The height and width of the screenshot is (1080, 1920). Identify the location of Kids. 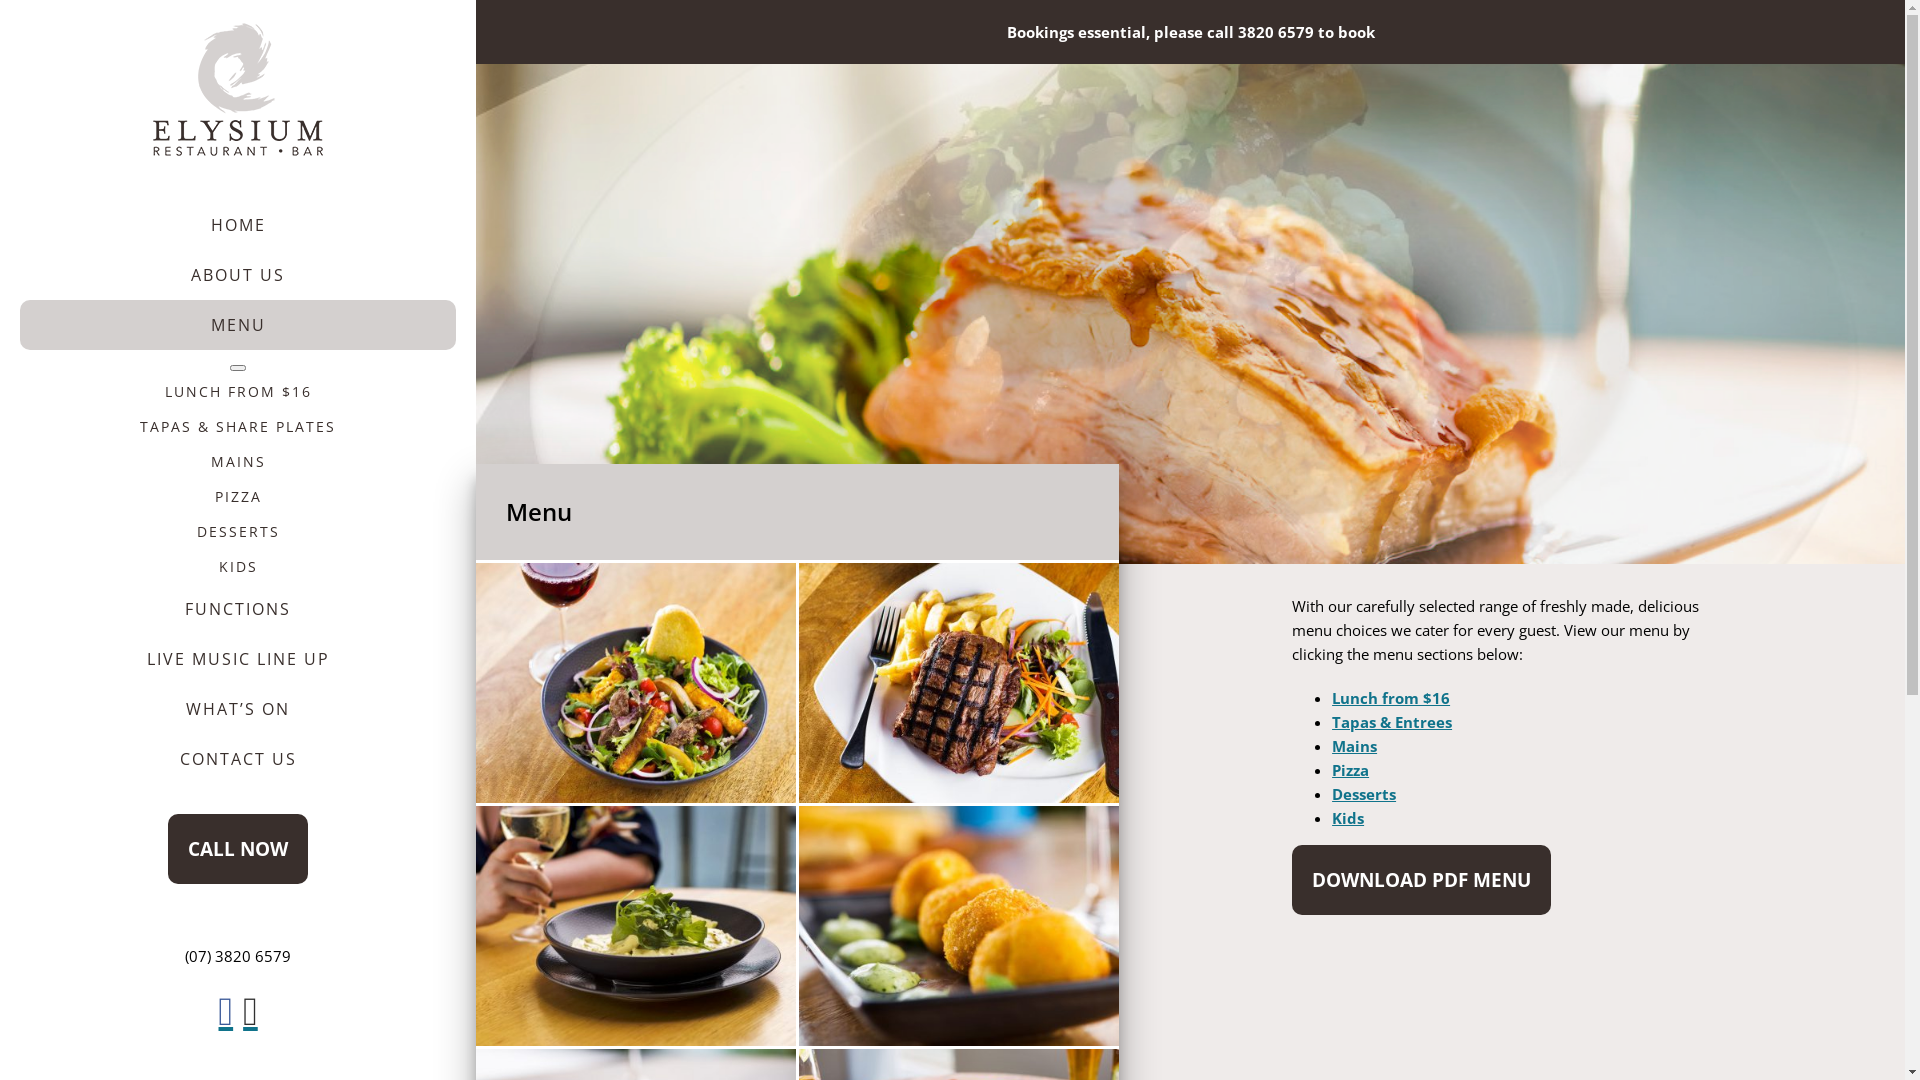
(1348, 818).